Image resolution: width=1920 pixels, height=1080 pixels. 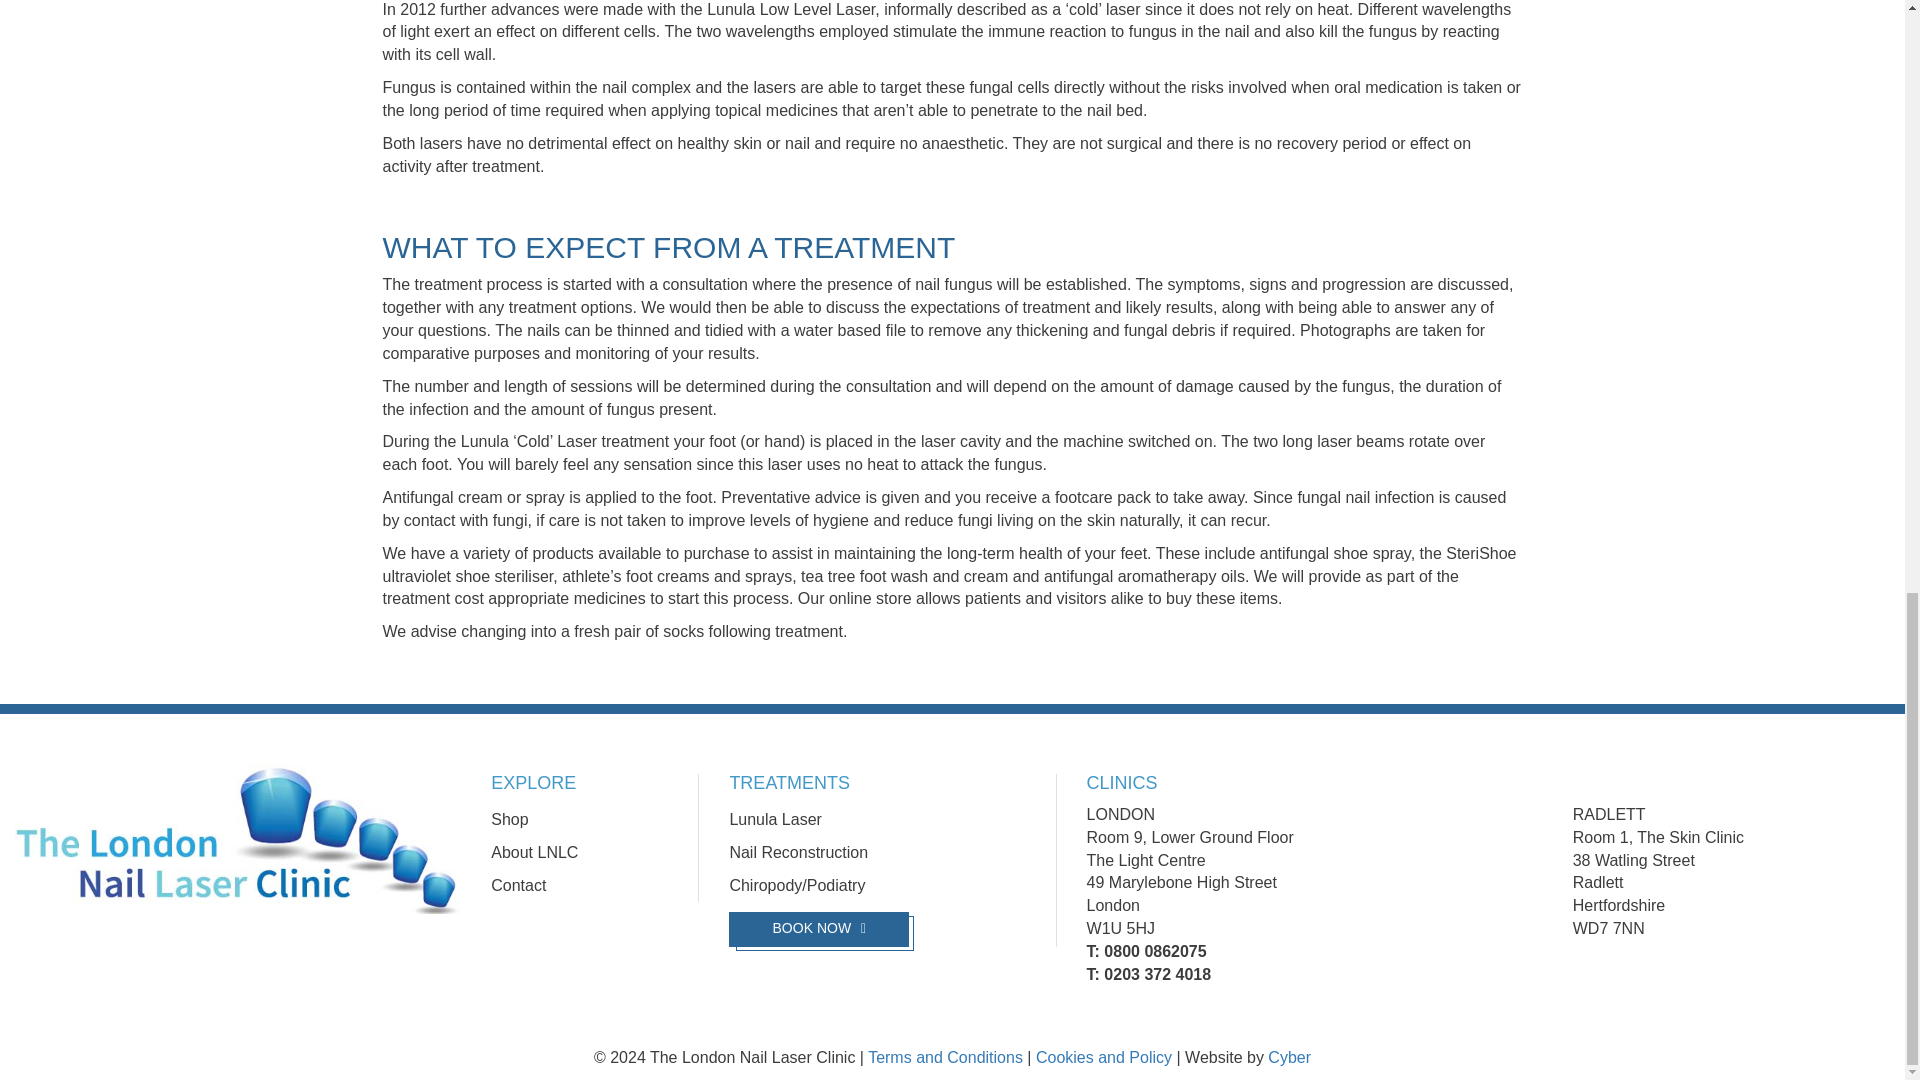 I want to click on Shop, so click(x=510, y=820).